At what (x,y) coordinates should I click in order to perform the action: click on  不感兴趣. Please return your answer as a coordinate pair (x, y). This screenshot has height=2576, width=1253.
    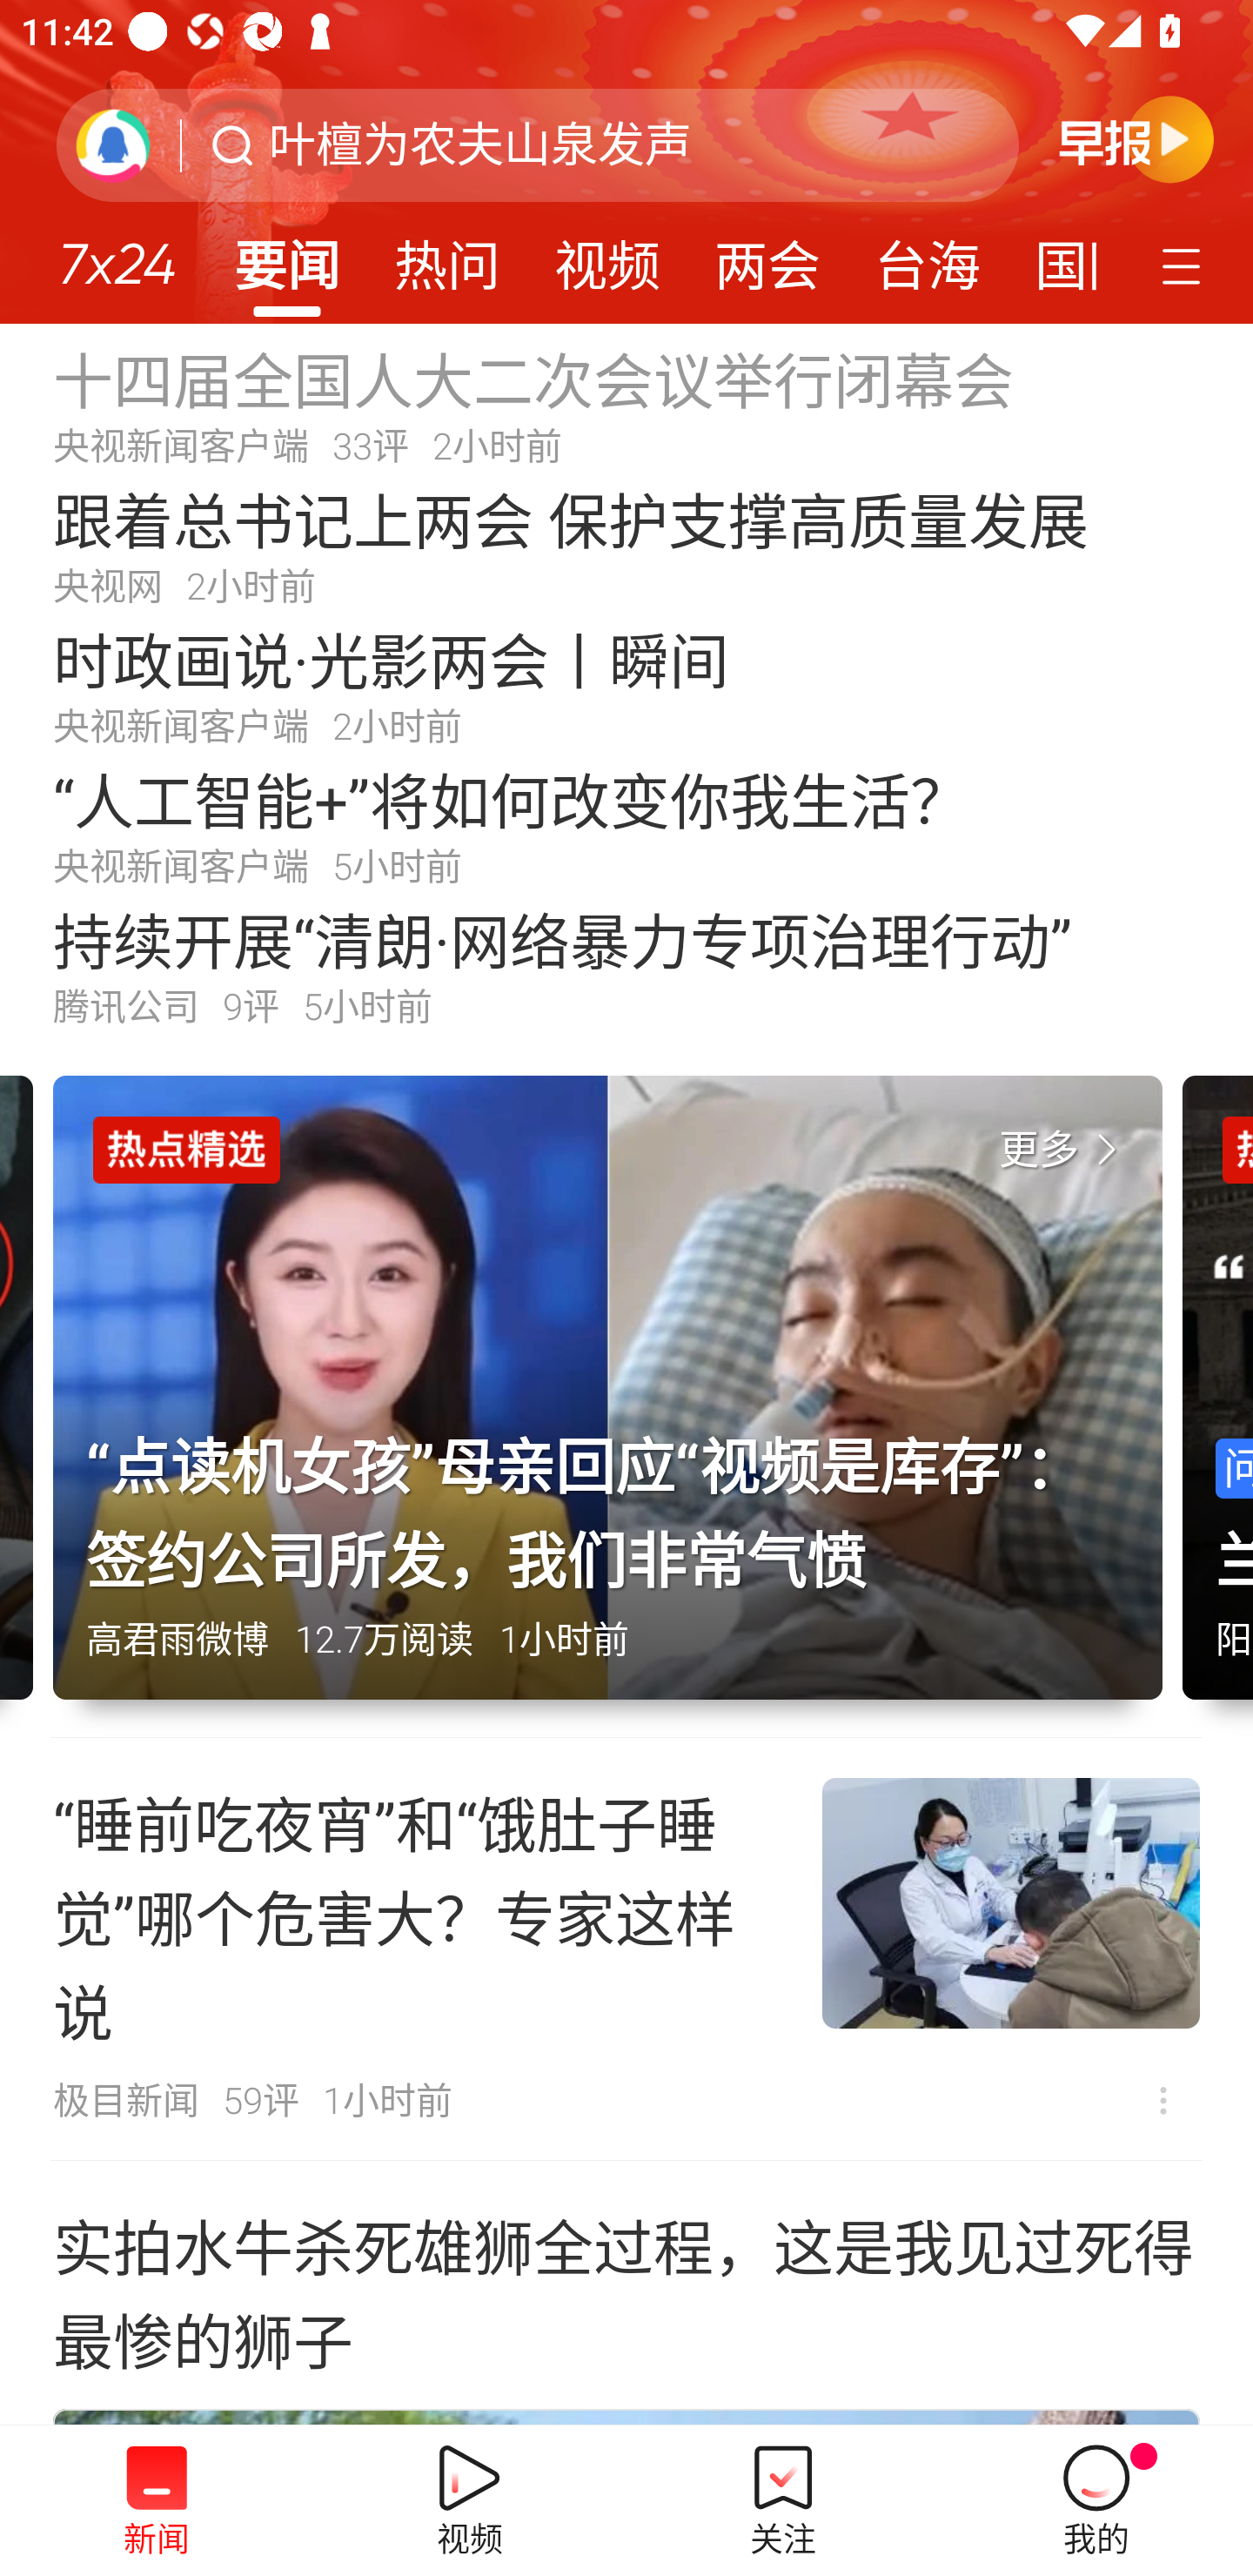
    Looking at the image, I should click on (1163, 2100).